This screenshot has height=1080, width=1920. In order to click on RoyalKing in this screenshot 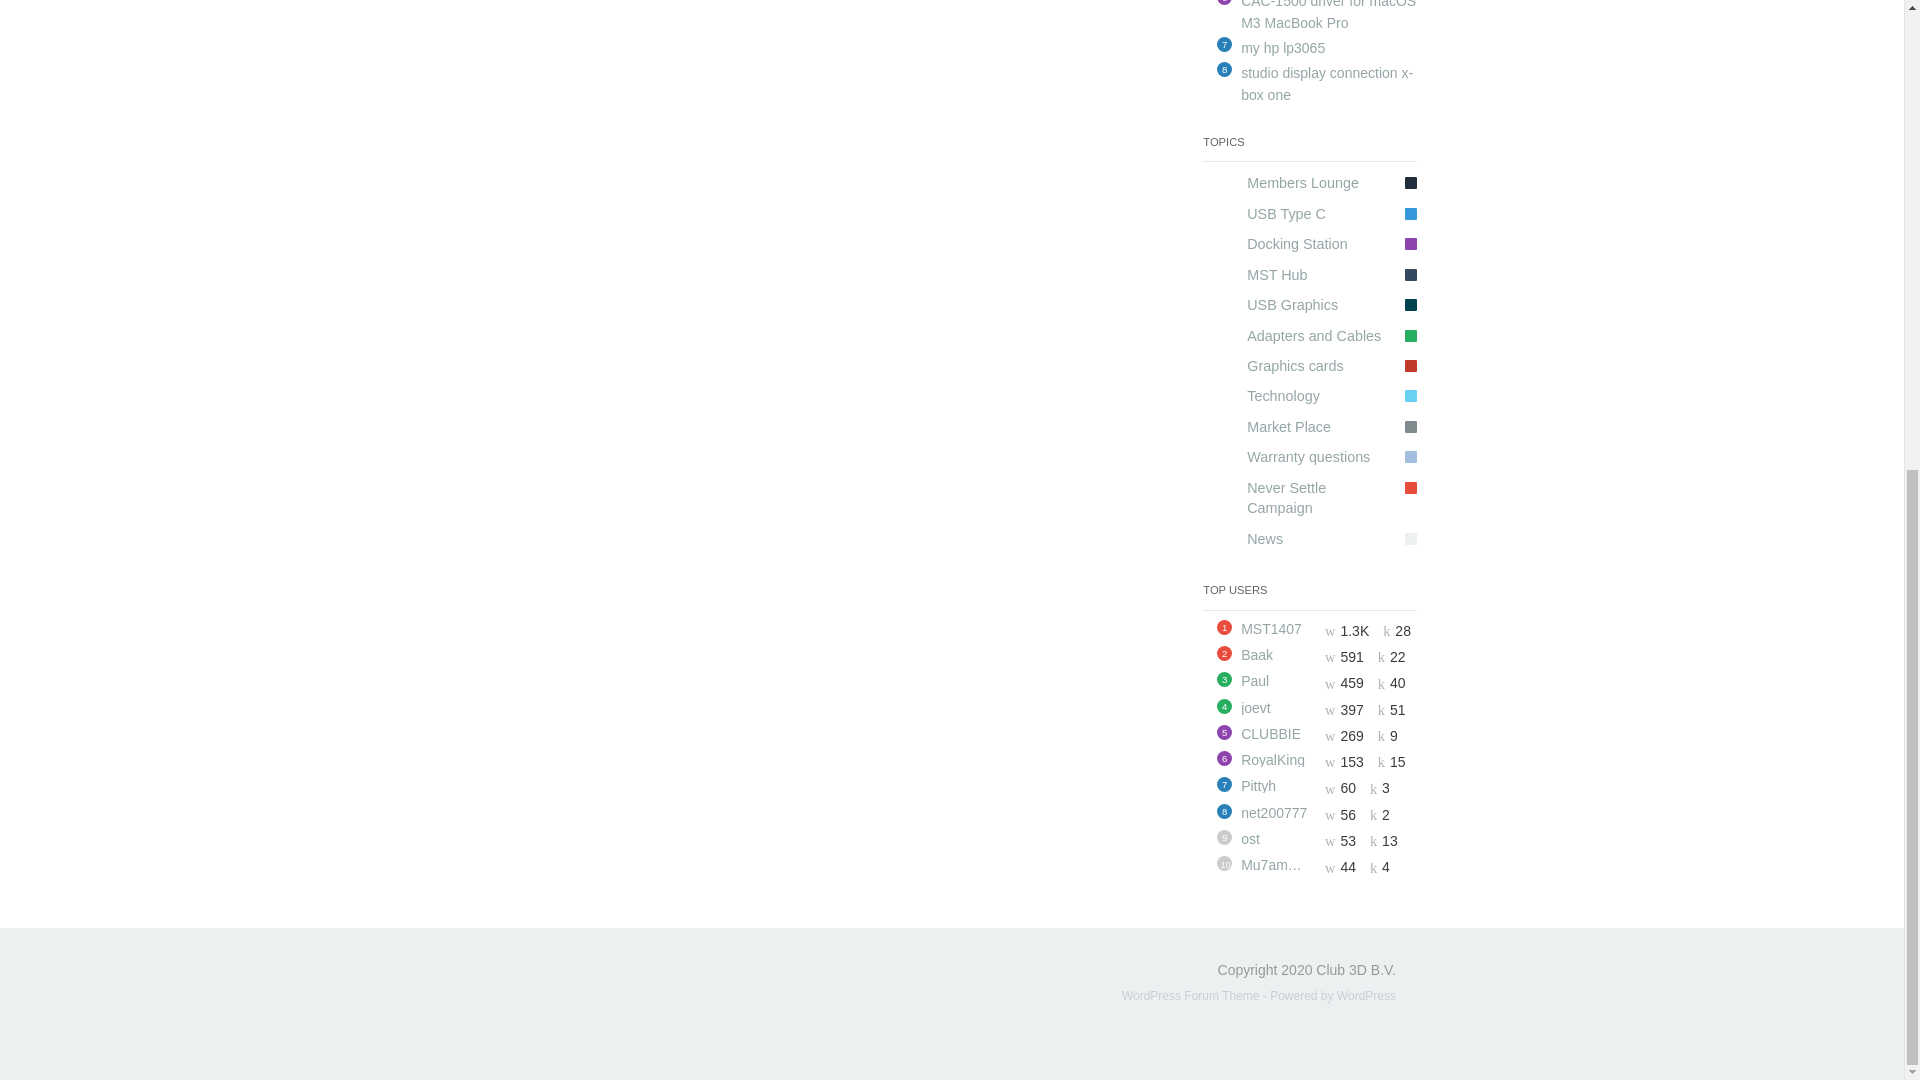, I will do `click(1276, 759)`.